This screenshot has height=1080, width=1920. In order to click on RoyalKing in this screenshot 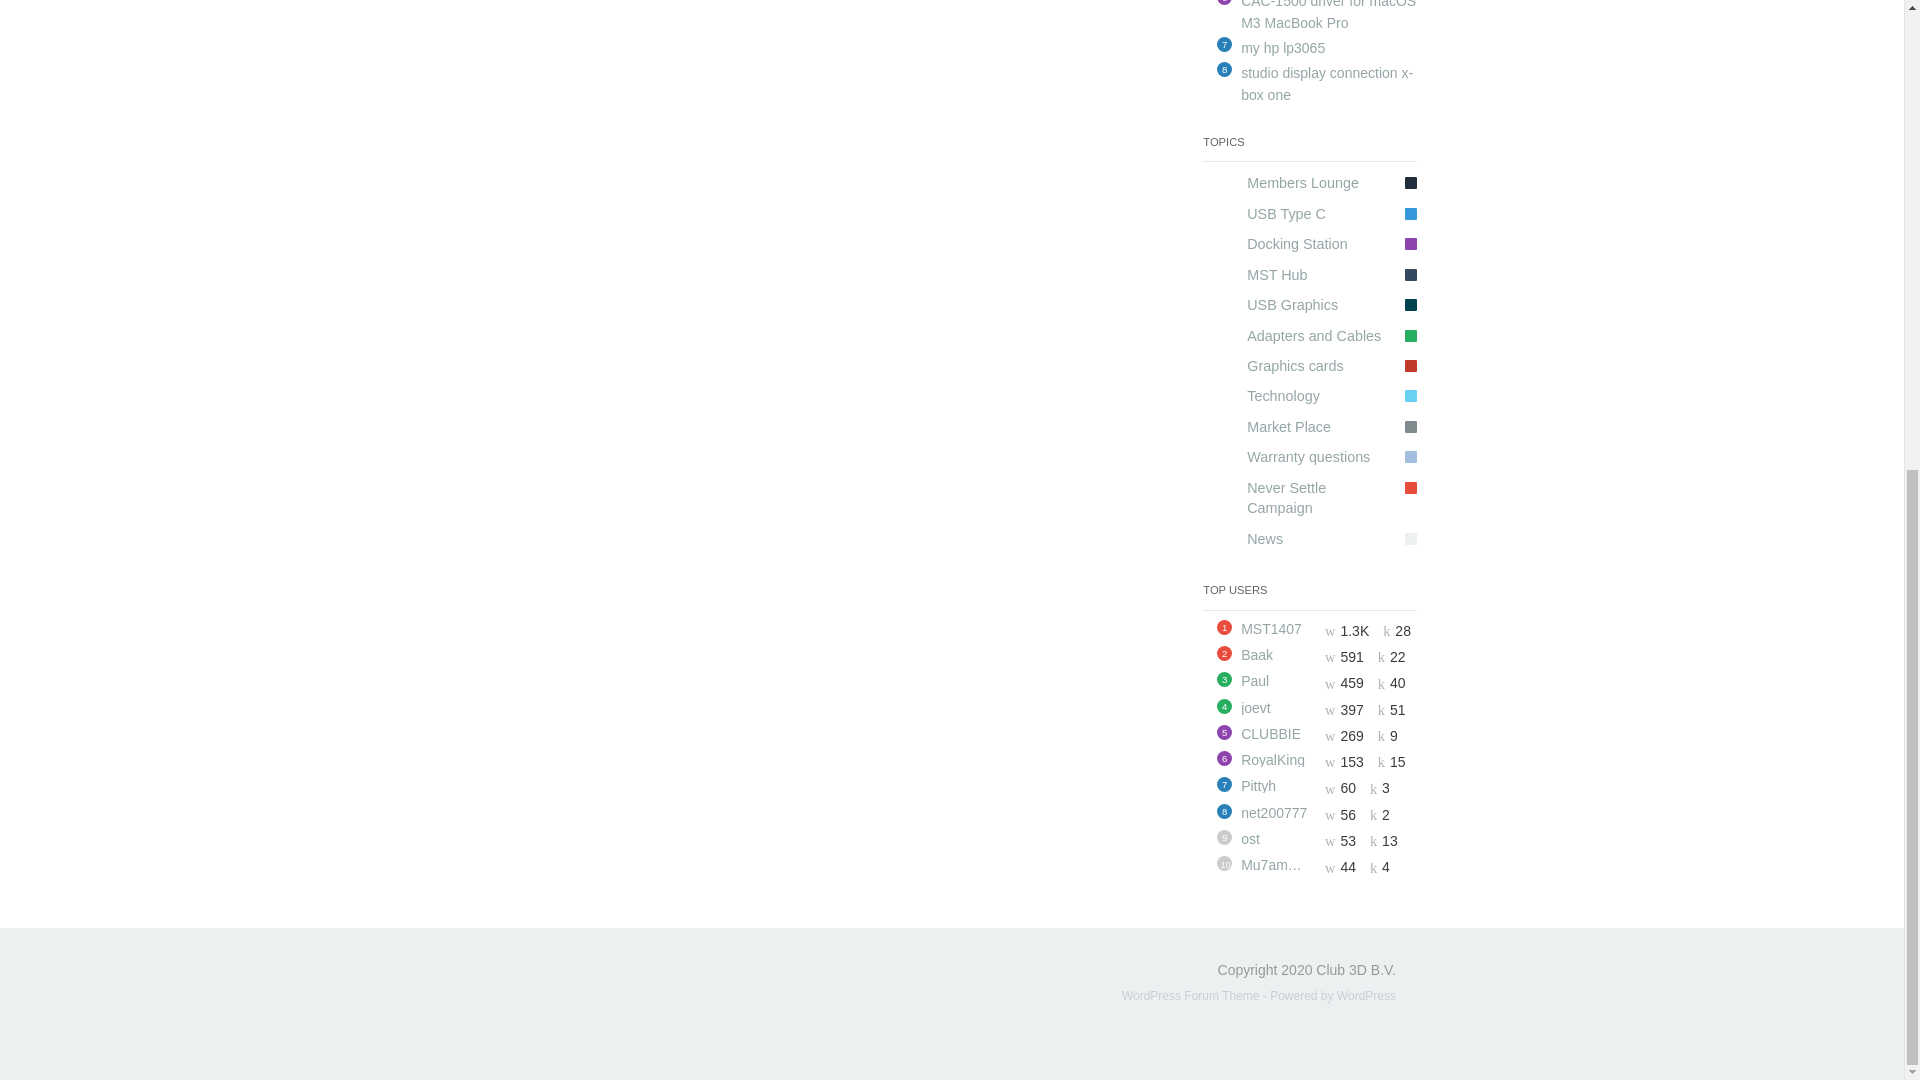, I will do `click(1276, 759)`.